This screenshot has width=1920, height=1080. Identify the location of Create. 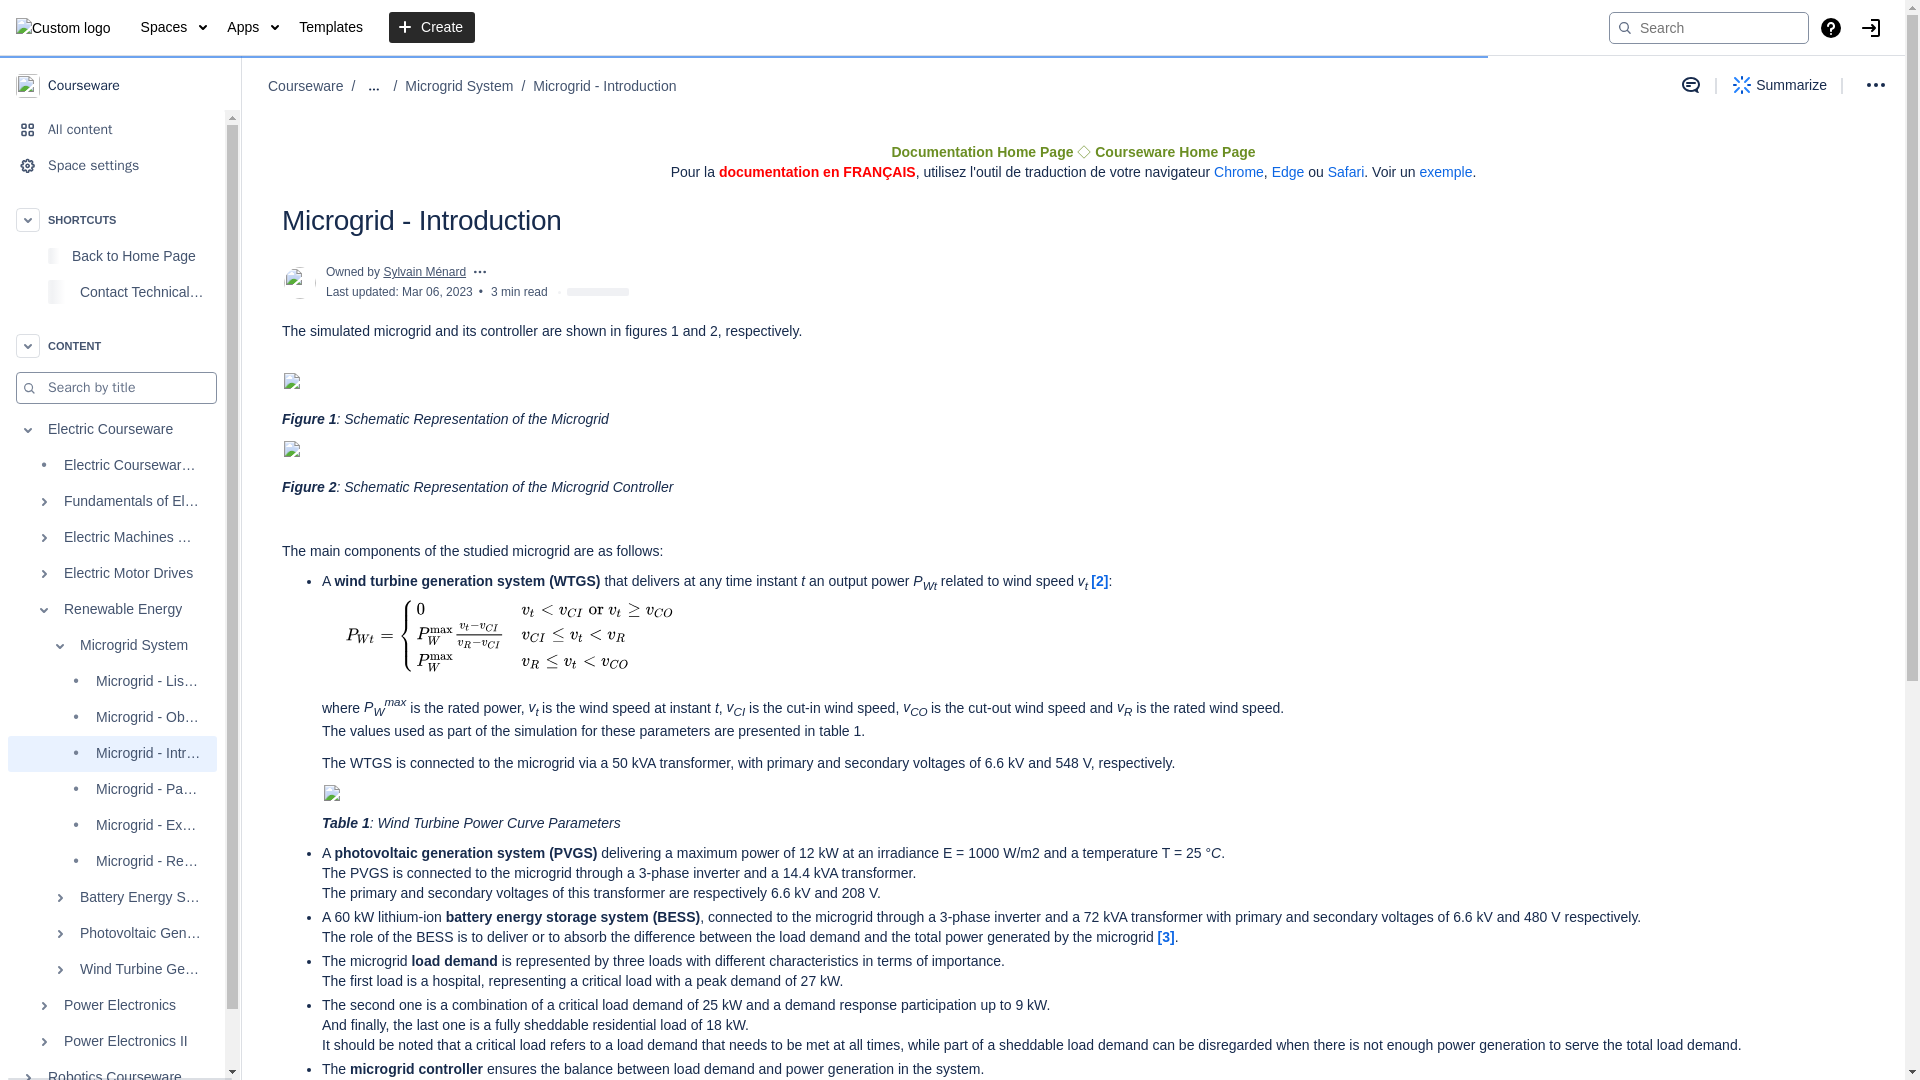
(432, 28).